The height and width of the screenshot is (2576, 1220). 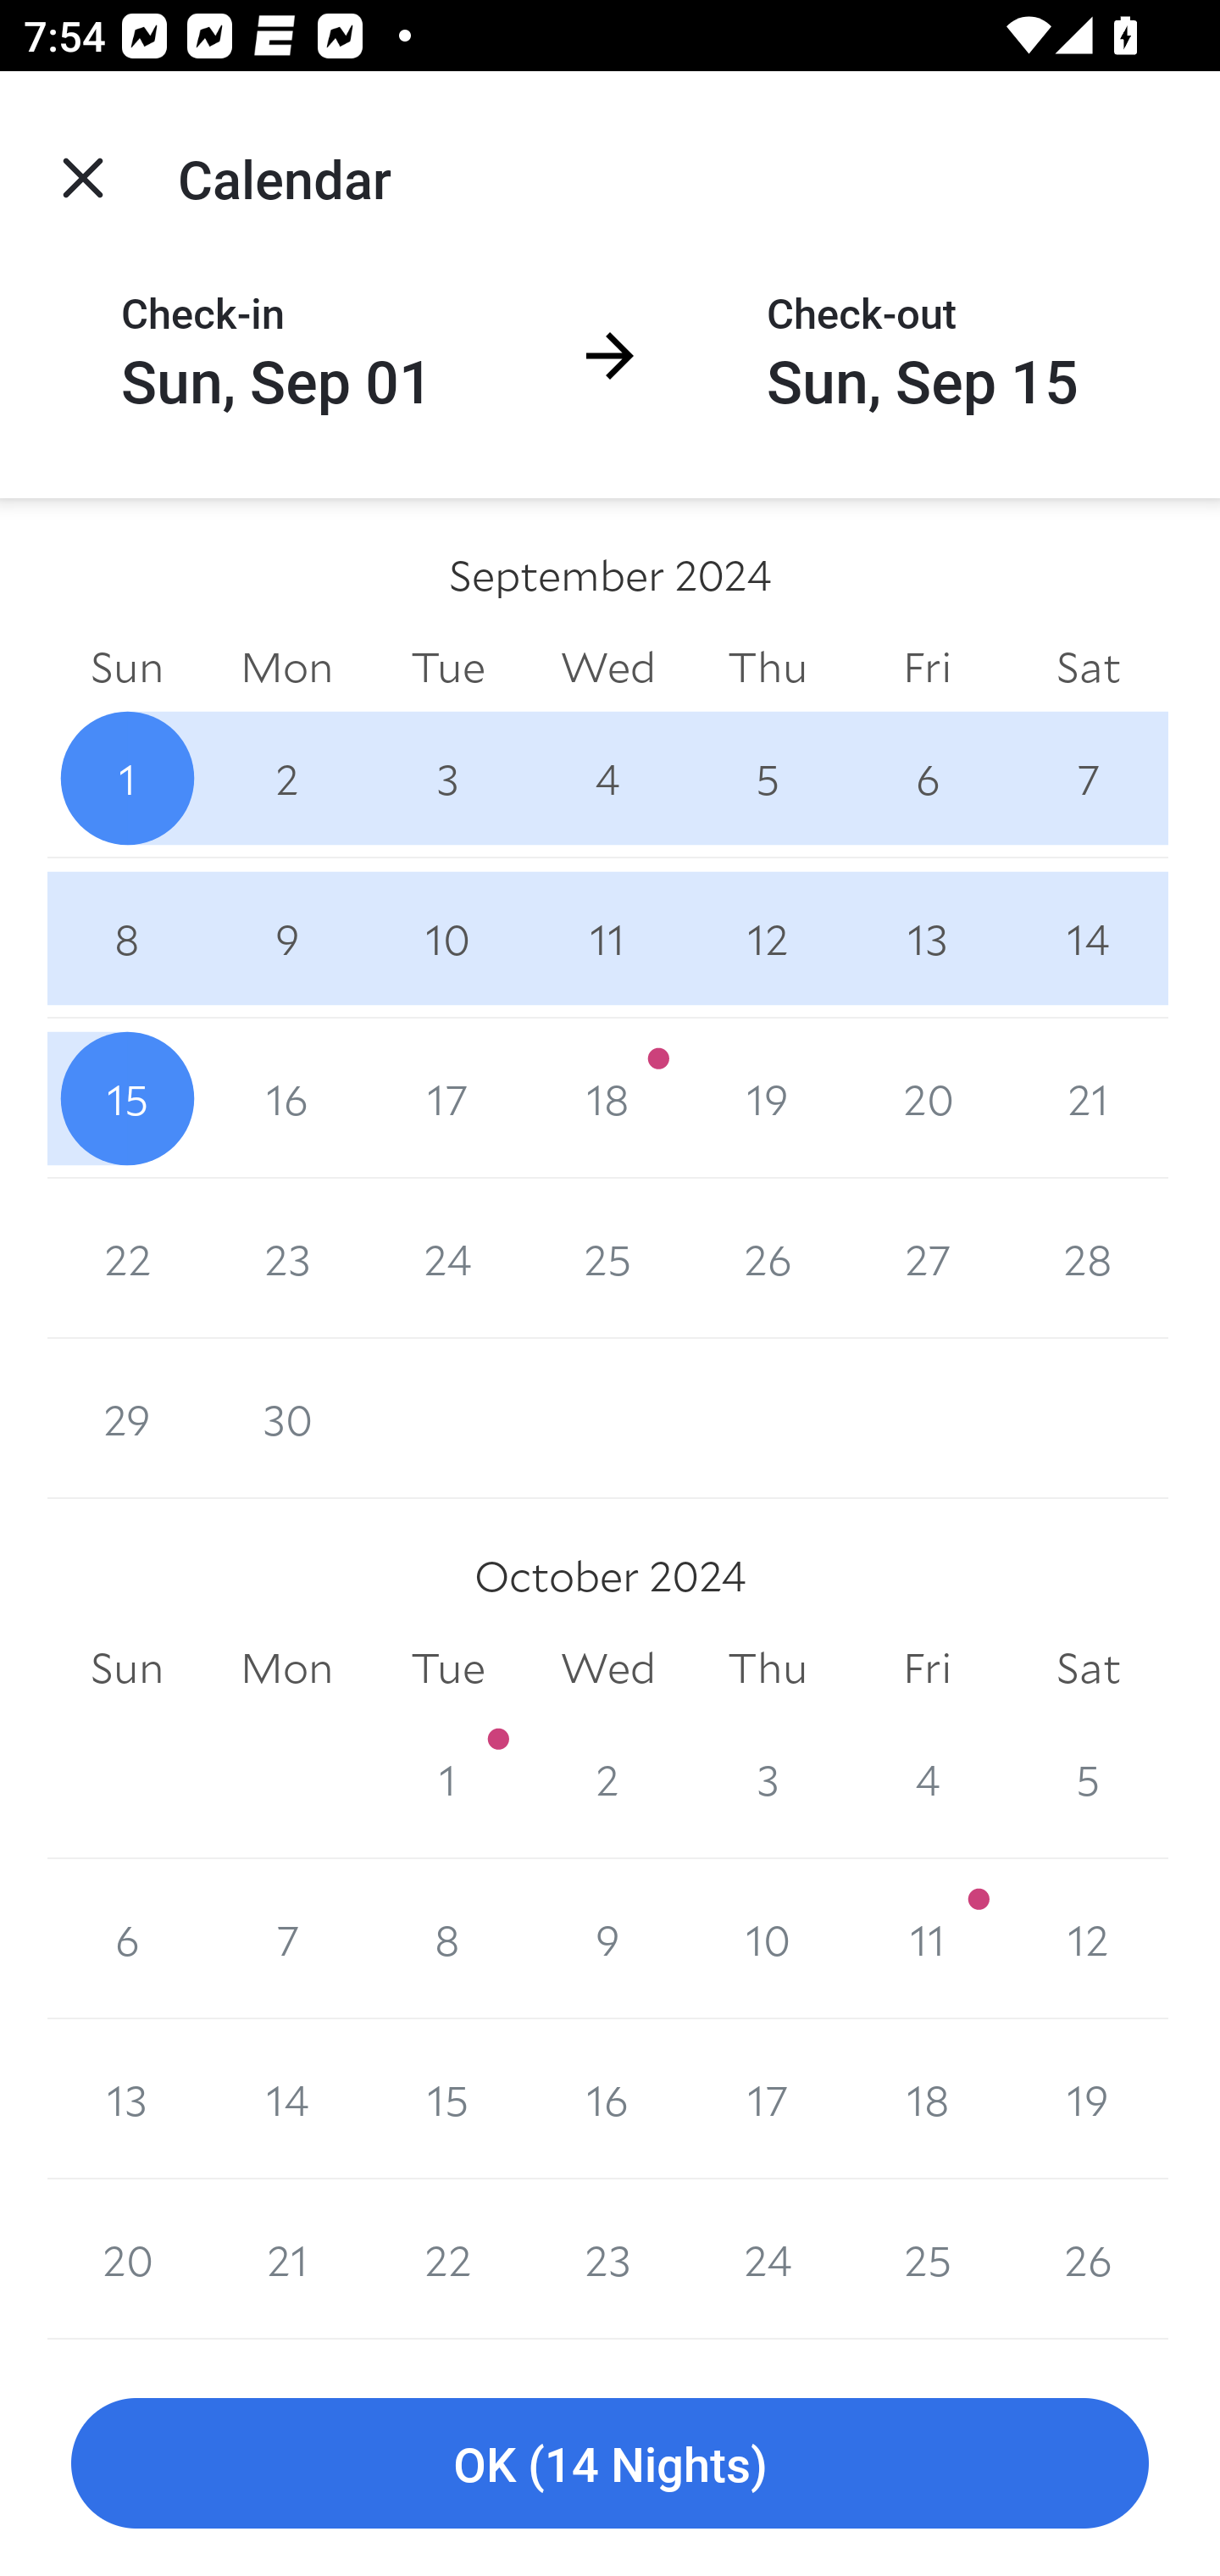 I want to click on 7 7 September 2024, so click(x=1088, y=778).